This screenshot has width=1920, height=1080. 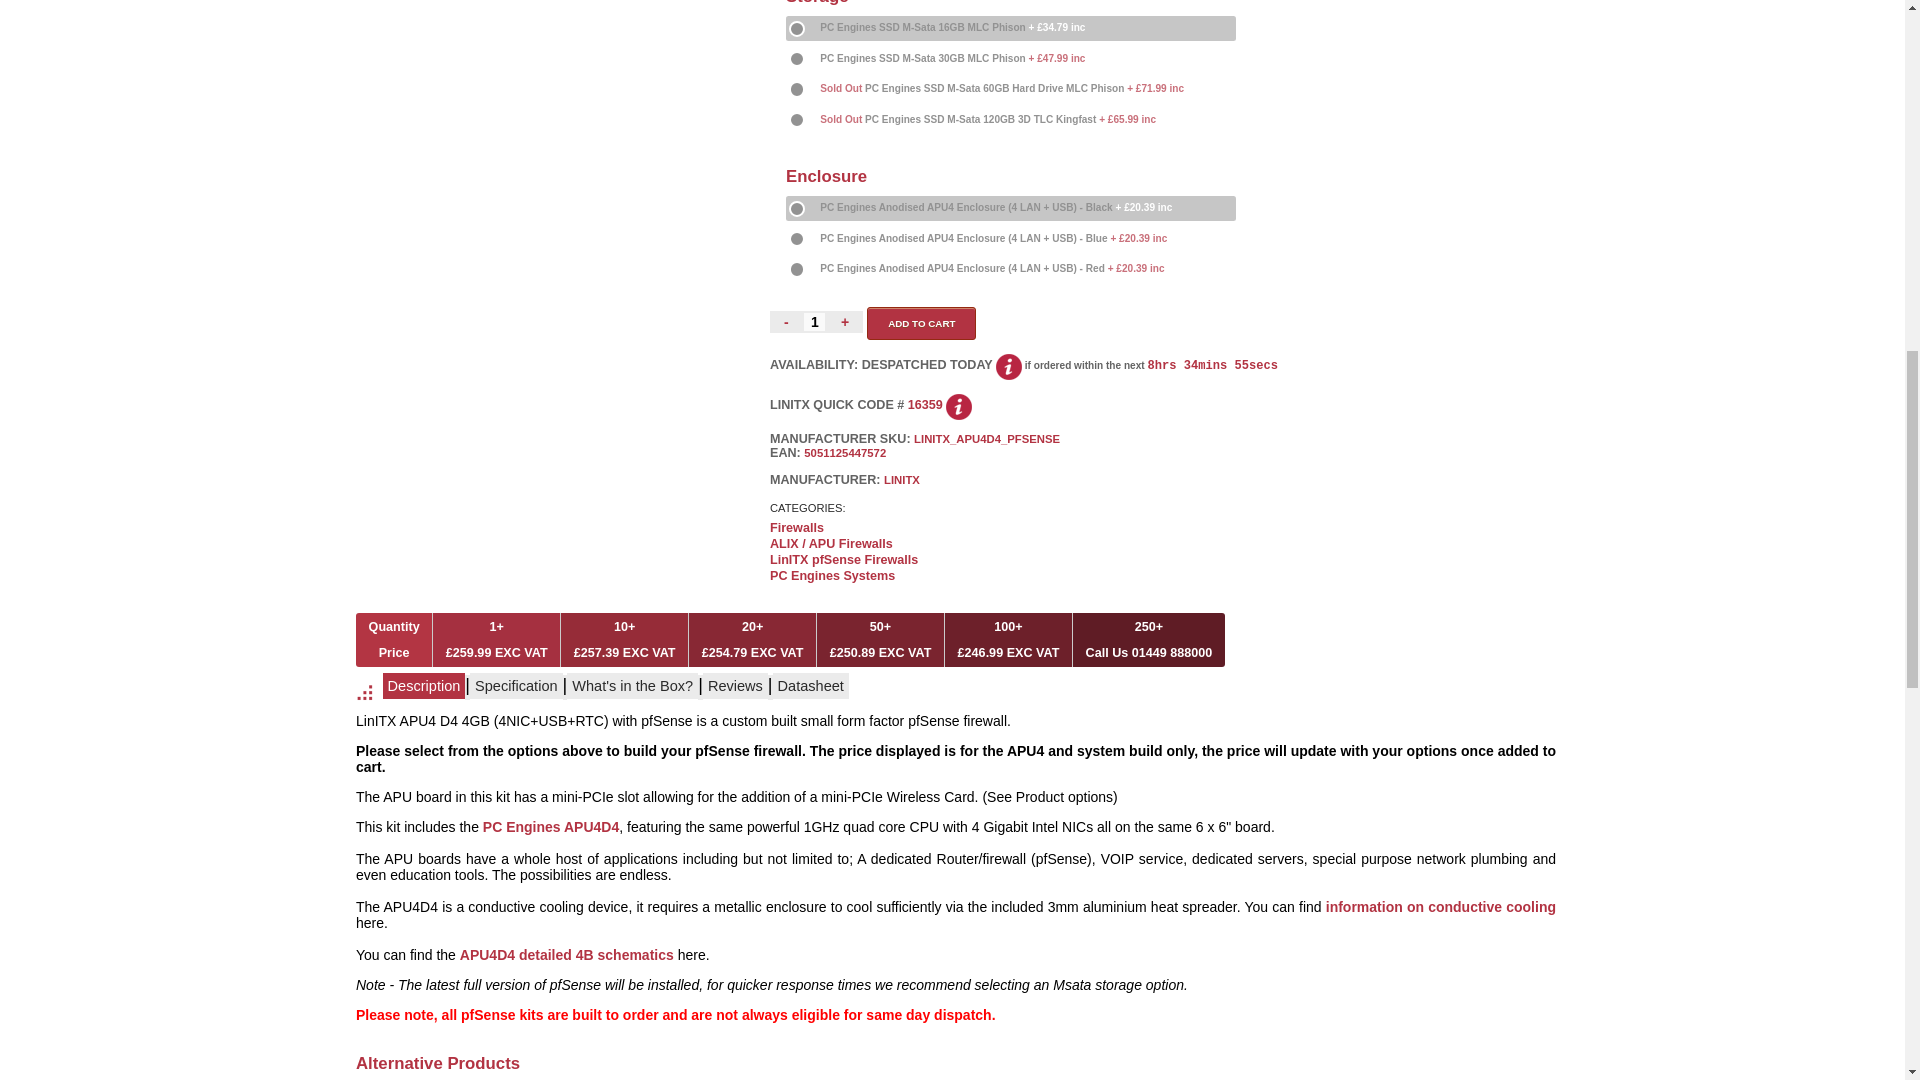 What do you see at coordinates (921, 323) in the screenshot?
I see `Add to Cart` at bounding box center [921, 323].